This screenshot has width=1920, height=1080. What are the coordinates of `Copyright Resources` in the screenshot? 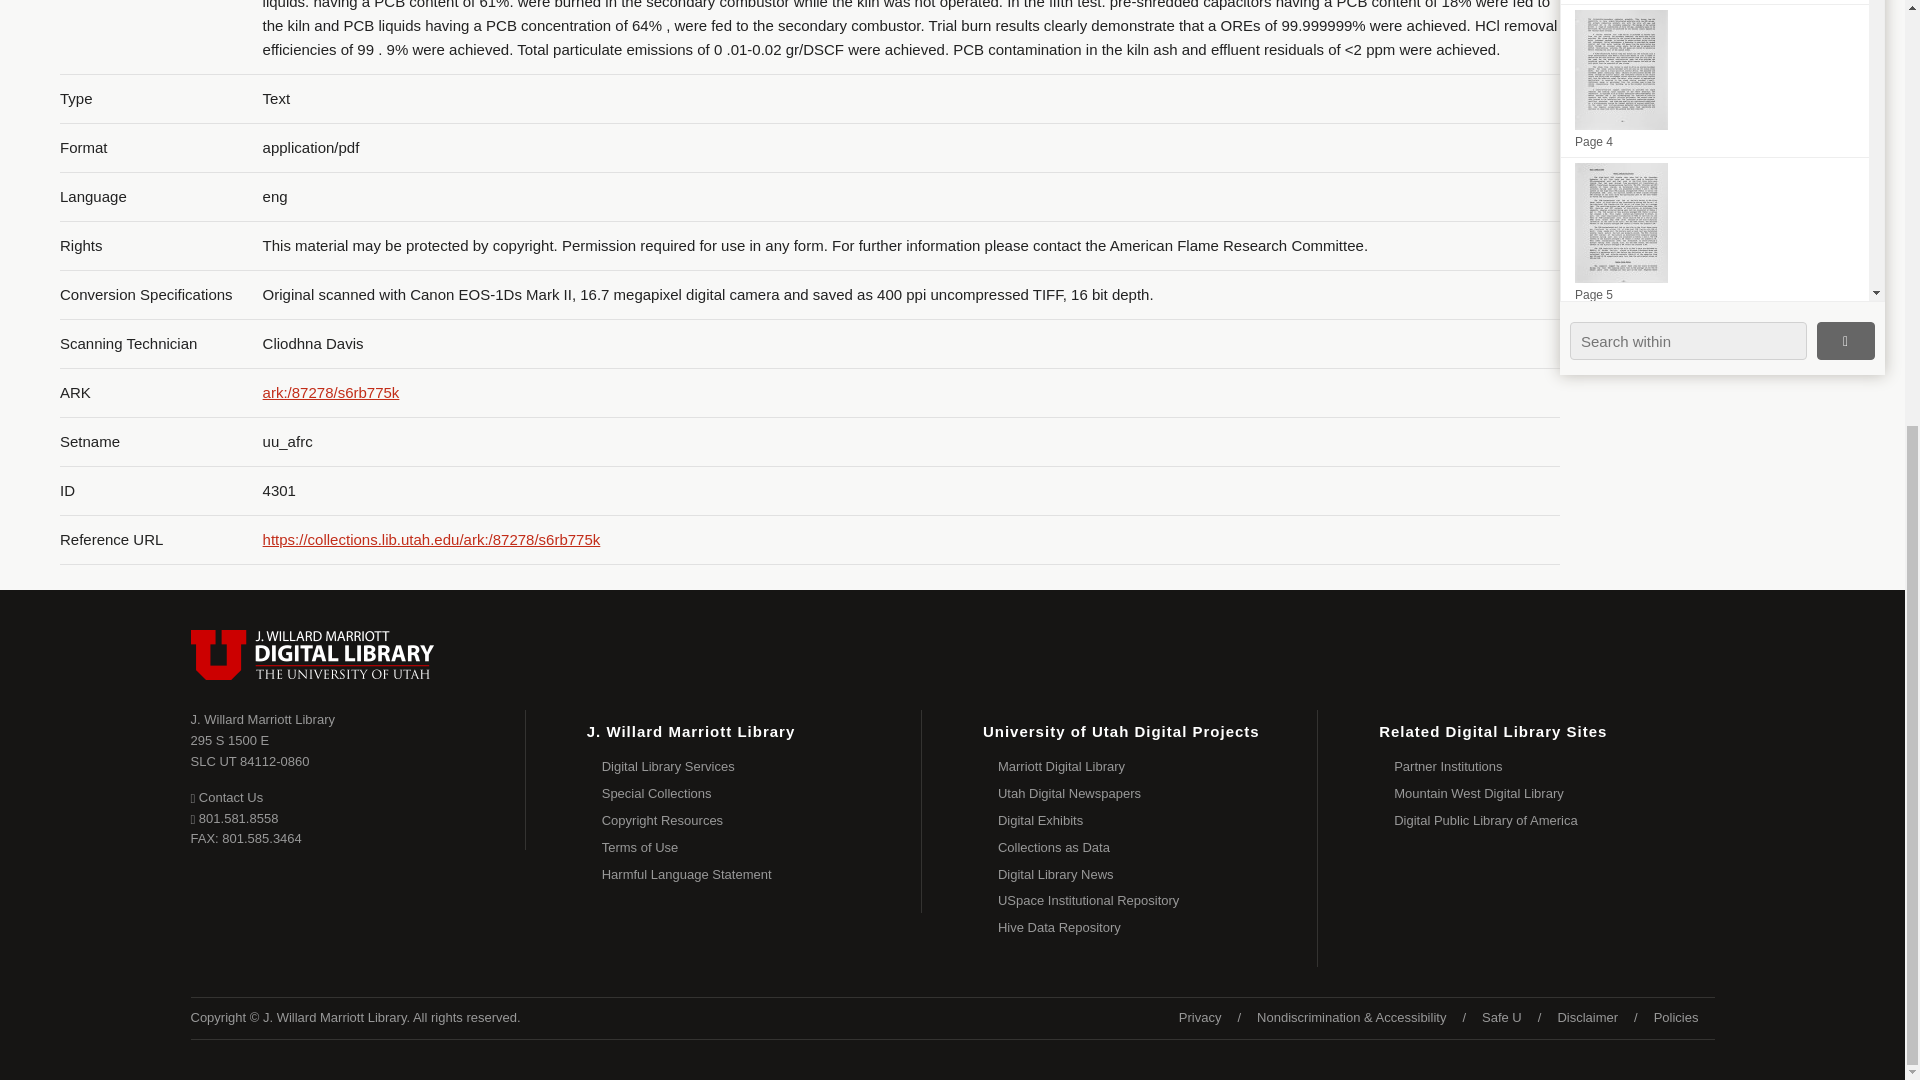 It's located at (762, 820).